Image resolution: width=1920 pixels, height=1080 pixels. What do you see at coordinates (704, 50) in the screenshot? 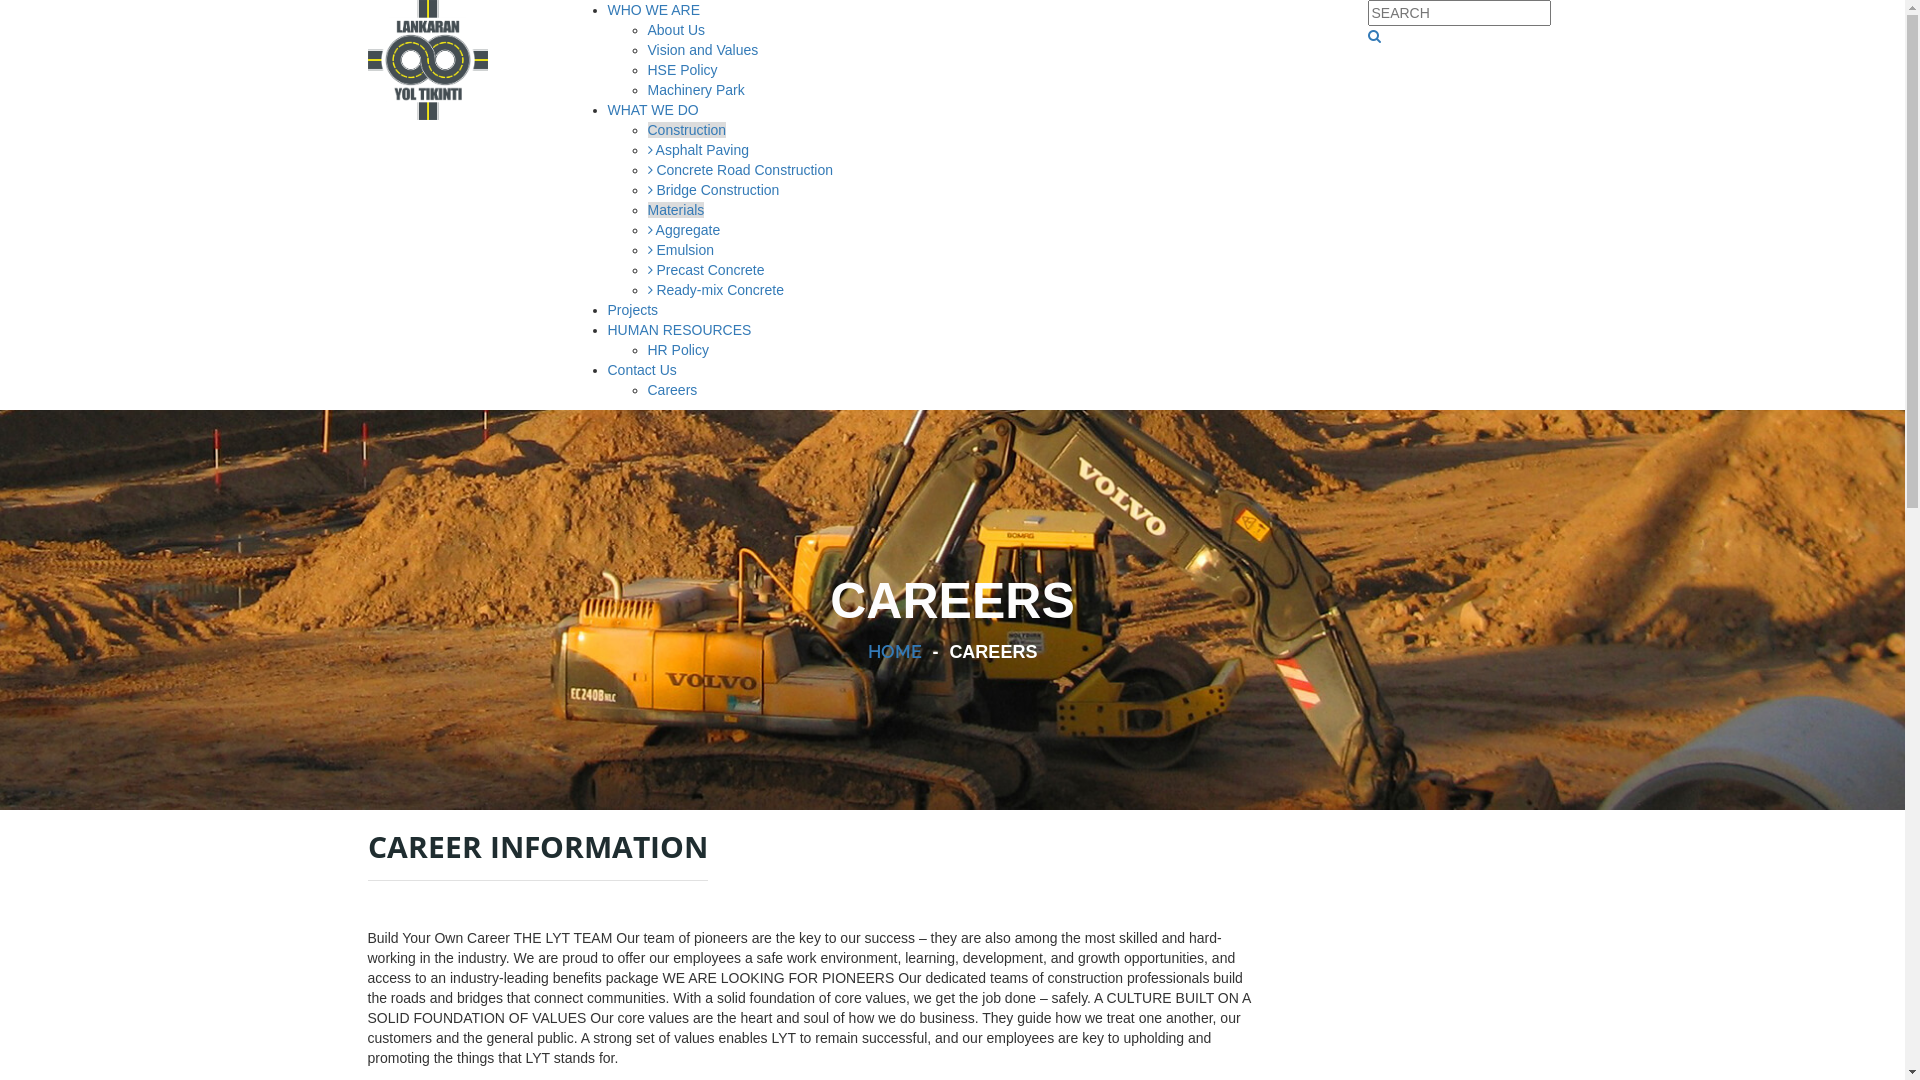
I see `Vision and Values` at bounding box center [704, 50].